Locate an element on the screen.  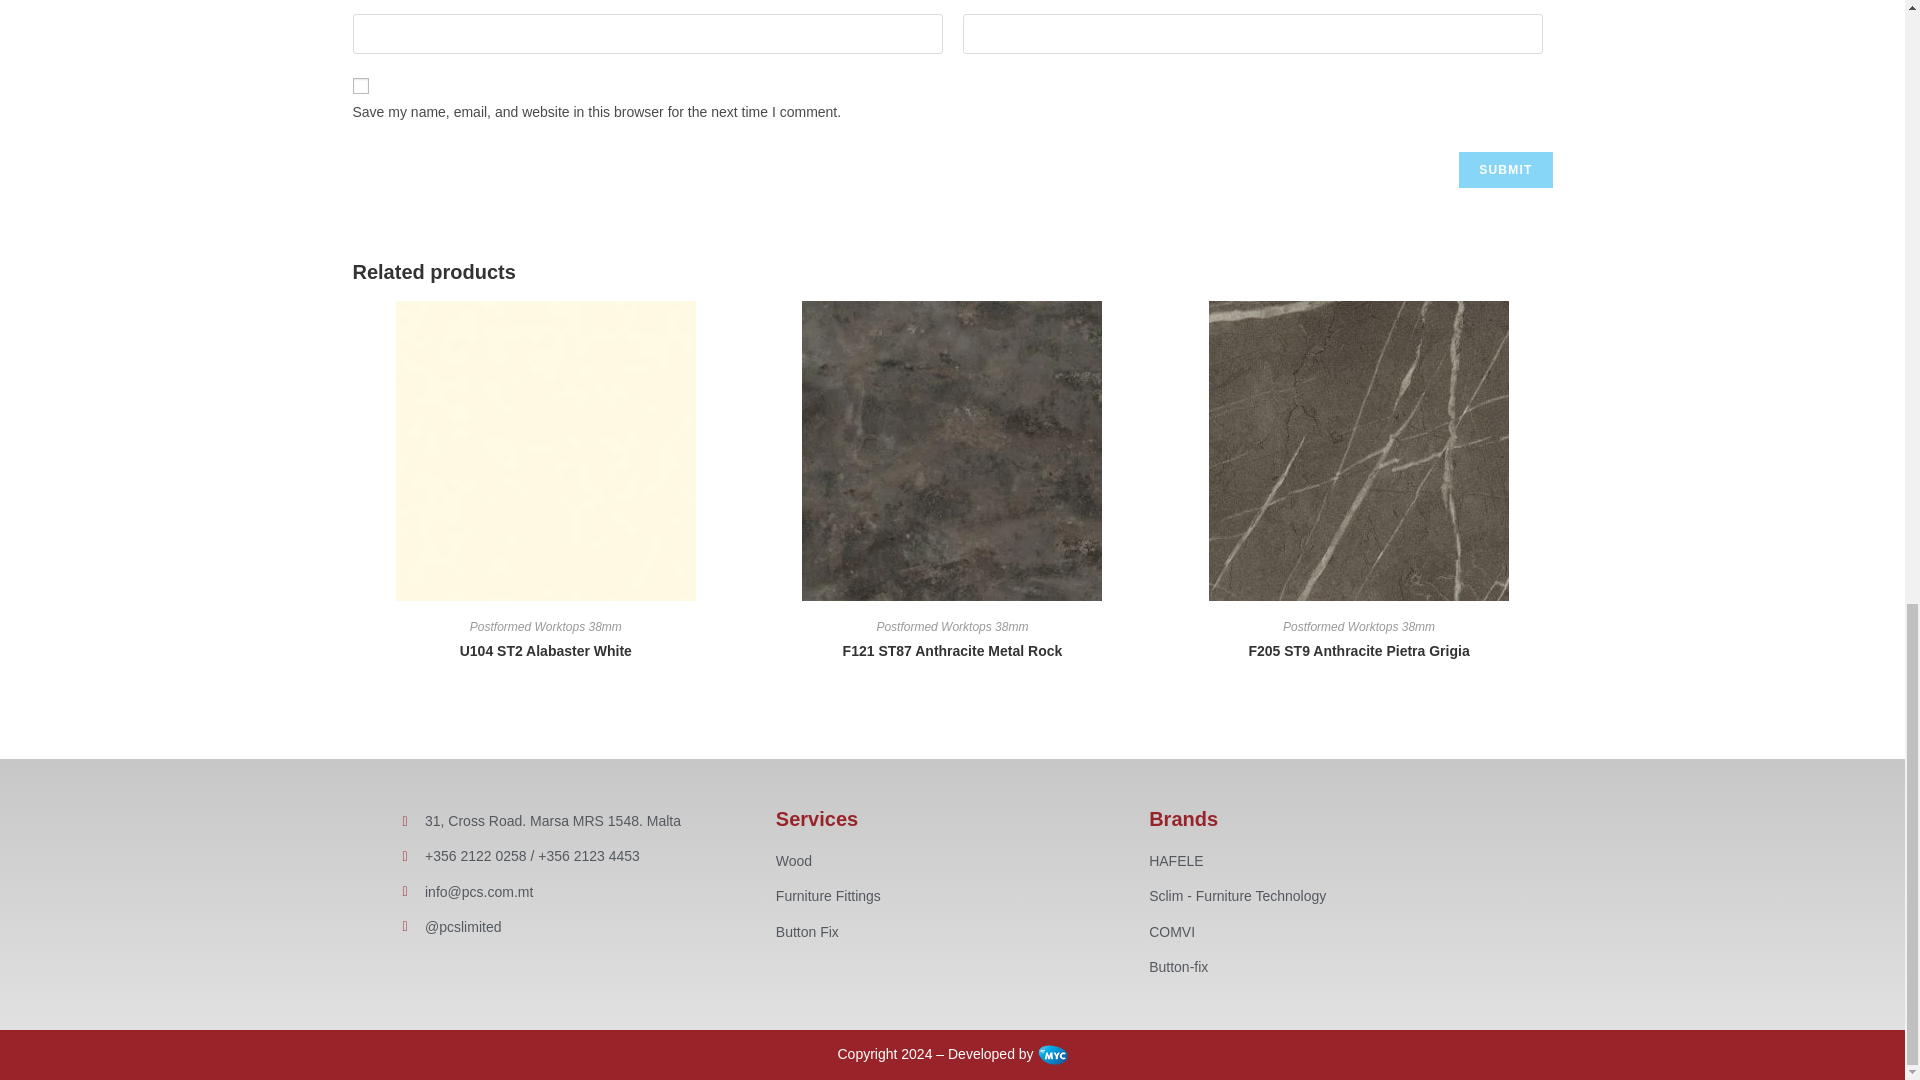
Submit is located at coordinates (1505, 170).